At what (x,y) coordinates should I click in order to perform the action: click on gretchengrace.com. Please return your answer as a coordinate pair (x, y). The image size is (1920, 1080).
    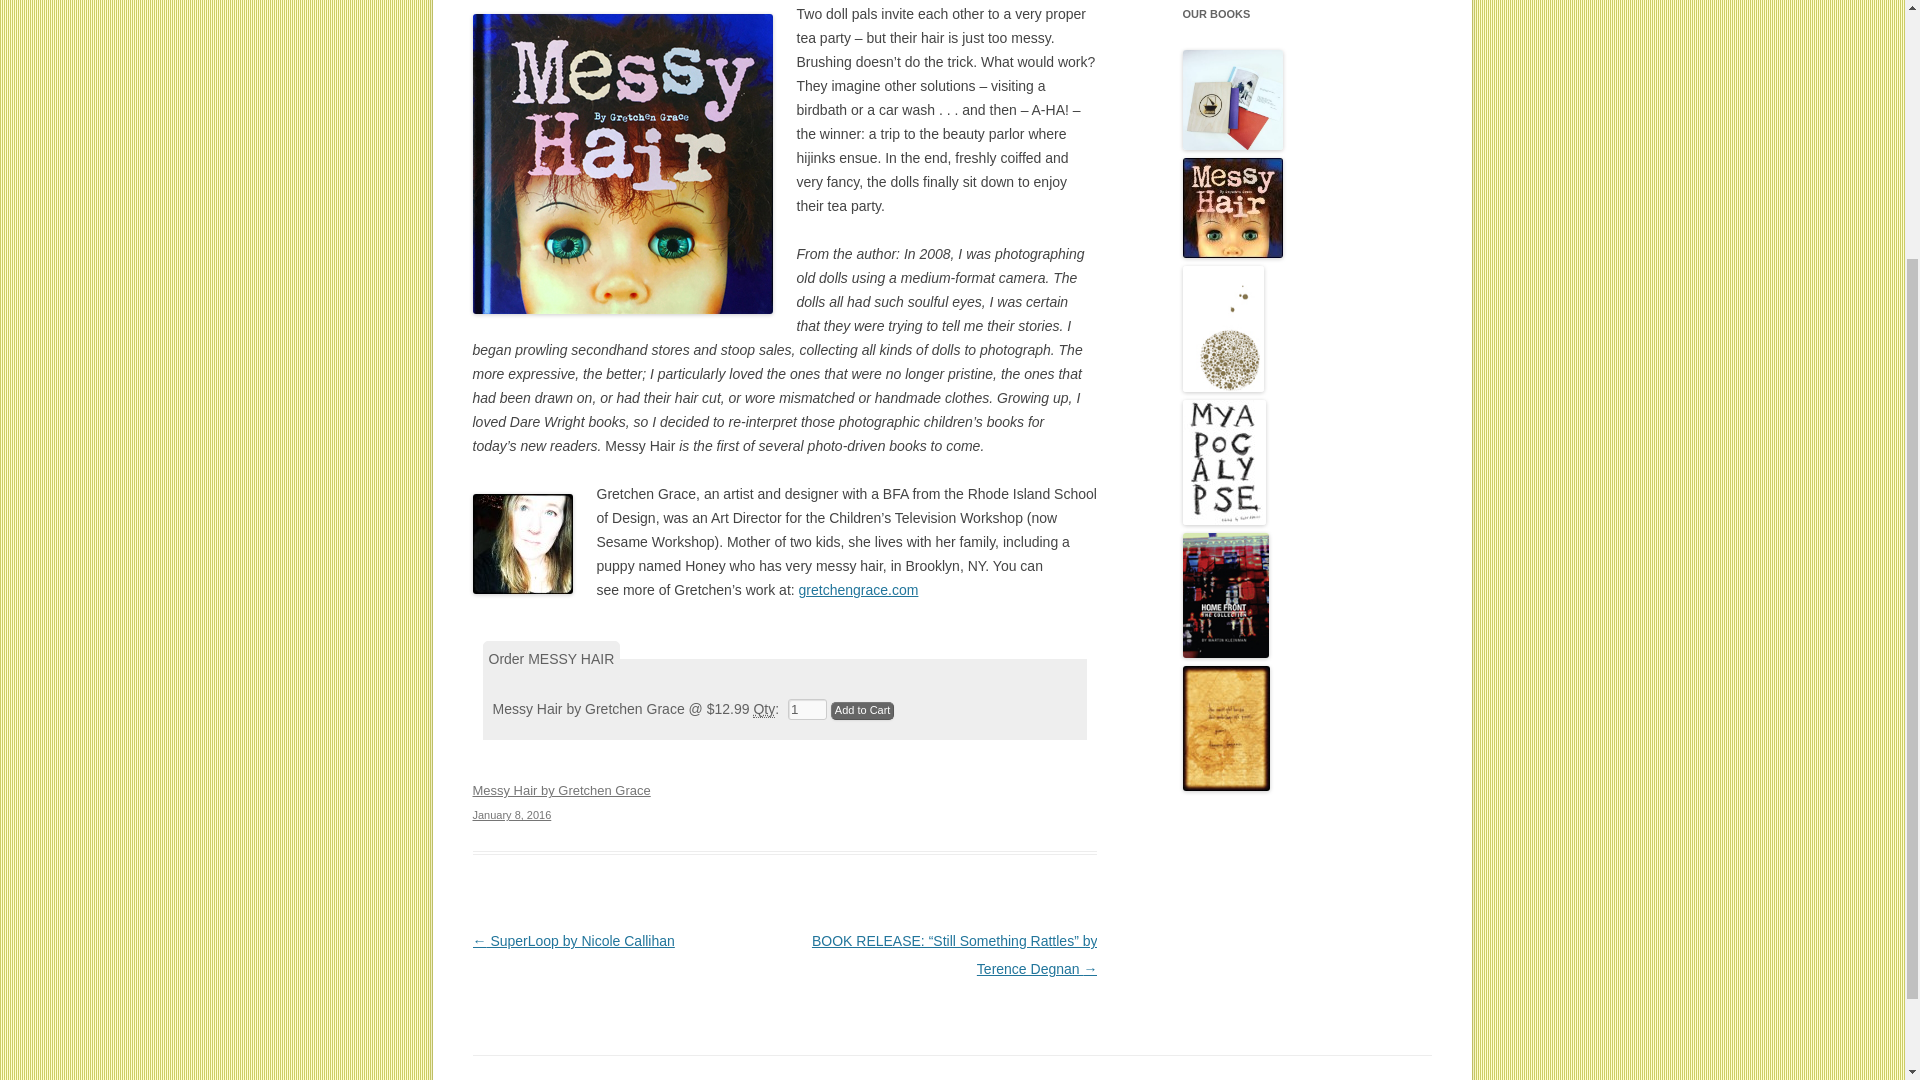
    Looking at the image, I should click on (784, 802).